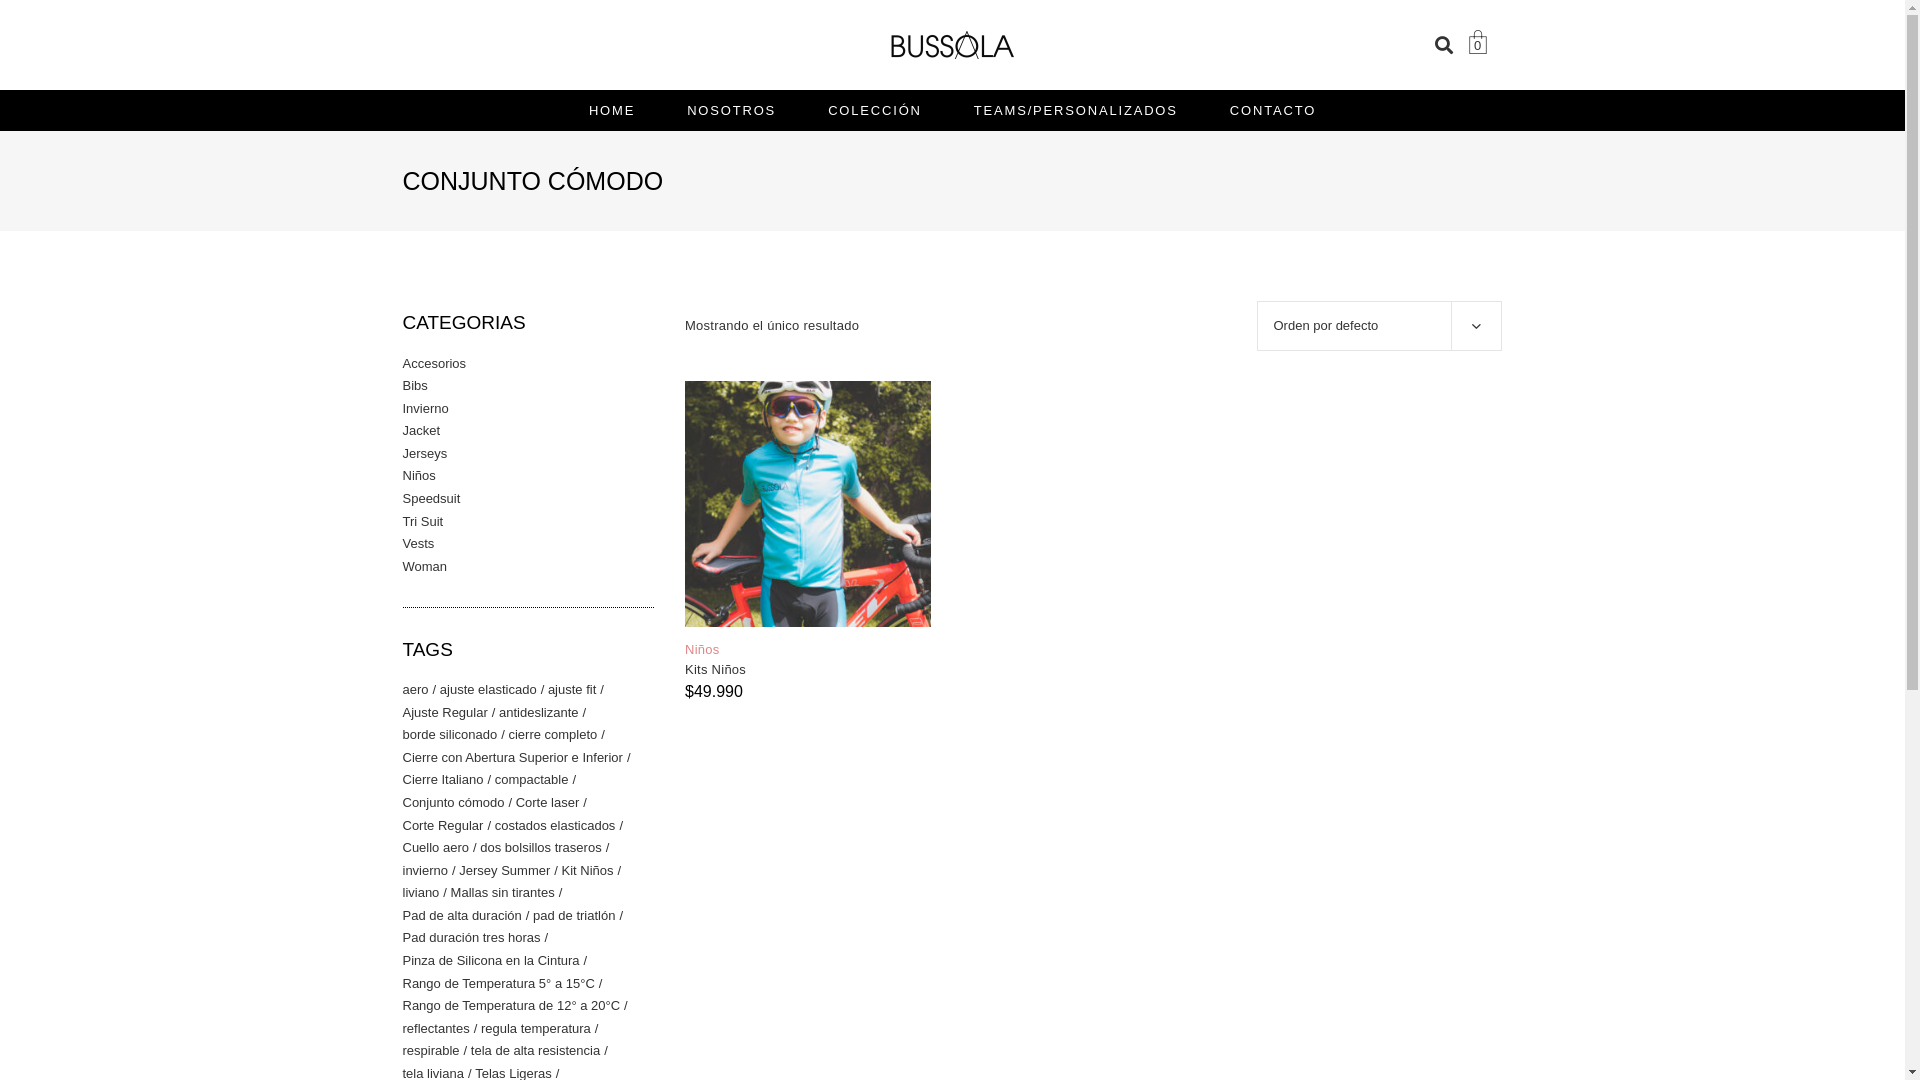  What do you see at coordinates (424, 893) in the screenshot?
I see `liviano` at bounding box center [424, 893].